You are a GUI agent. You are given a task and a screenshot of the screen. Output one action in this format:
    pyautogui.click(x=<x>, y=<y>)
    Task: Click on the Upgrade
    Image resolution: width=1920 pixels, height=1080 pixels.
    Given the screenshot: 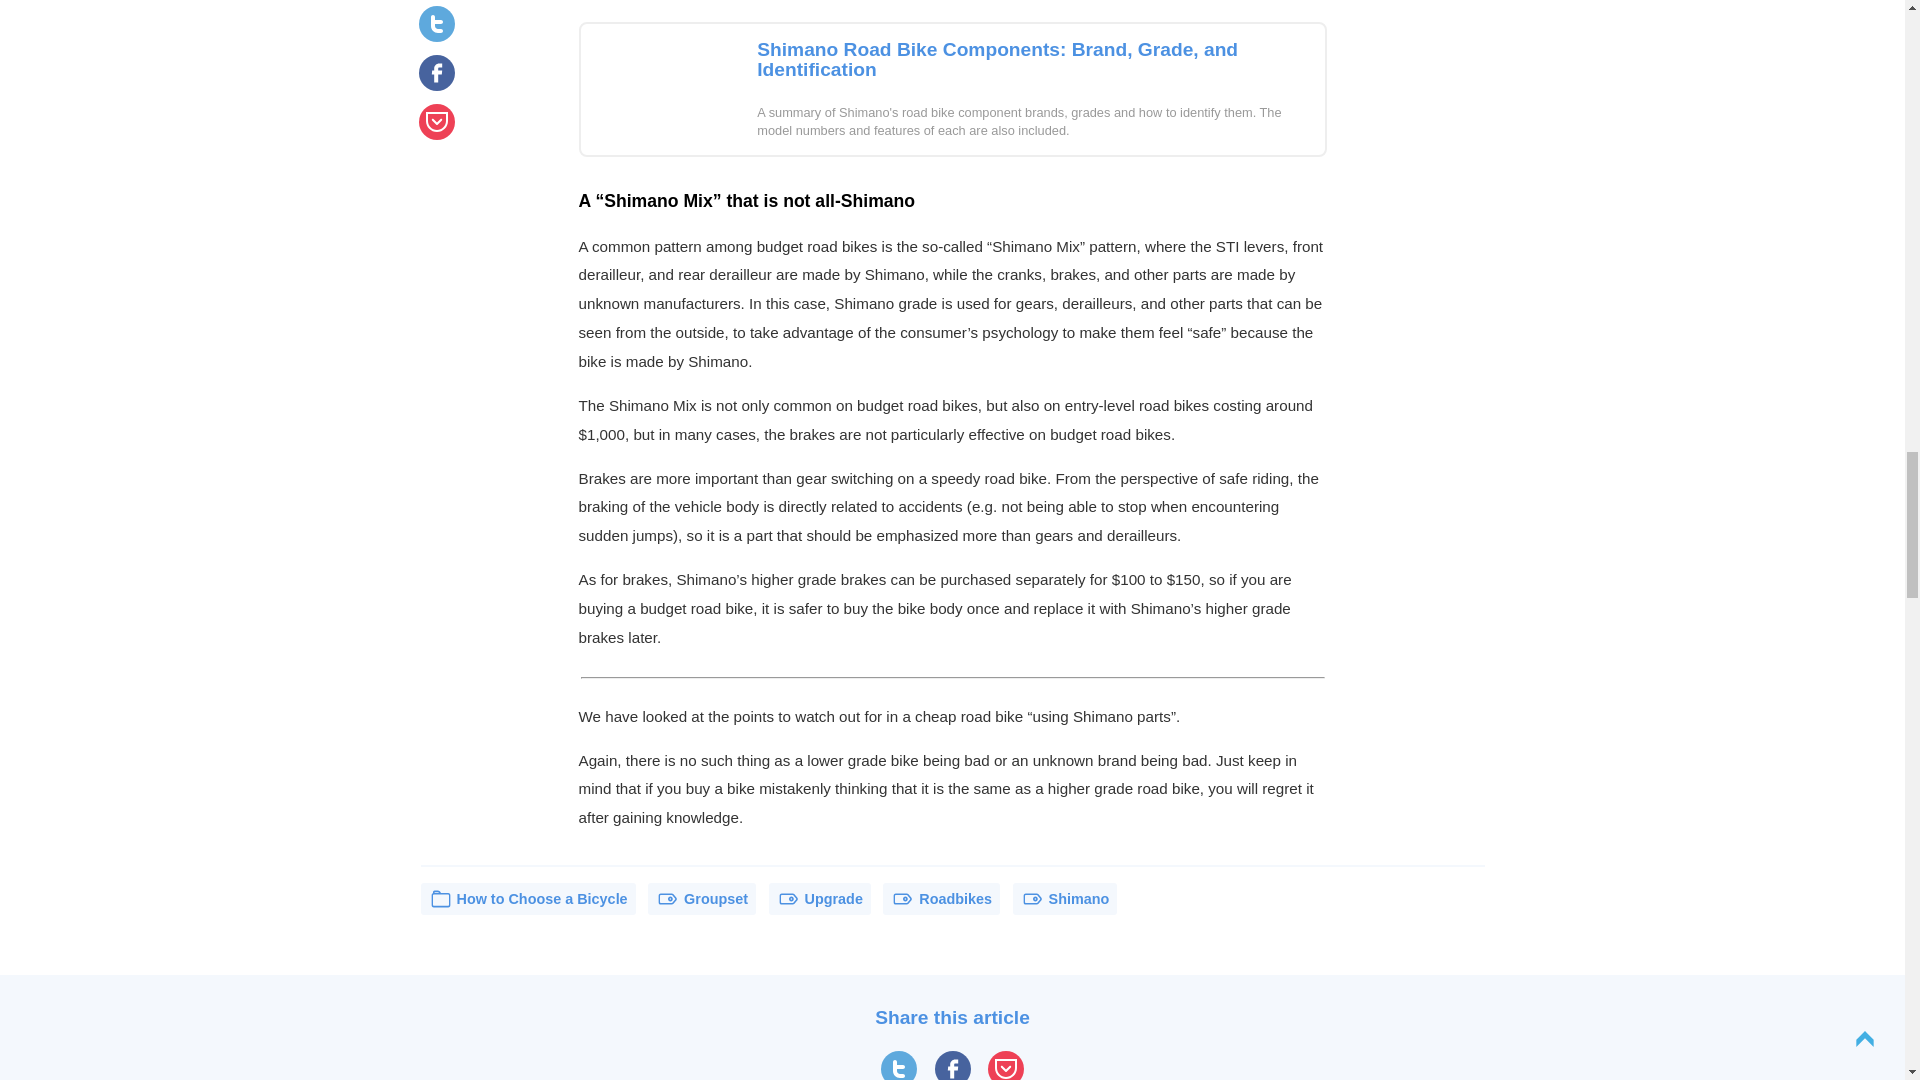 What is the action you would take?
    pyautogui.click(x=820, y=898)
    